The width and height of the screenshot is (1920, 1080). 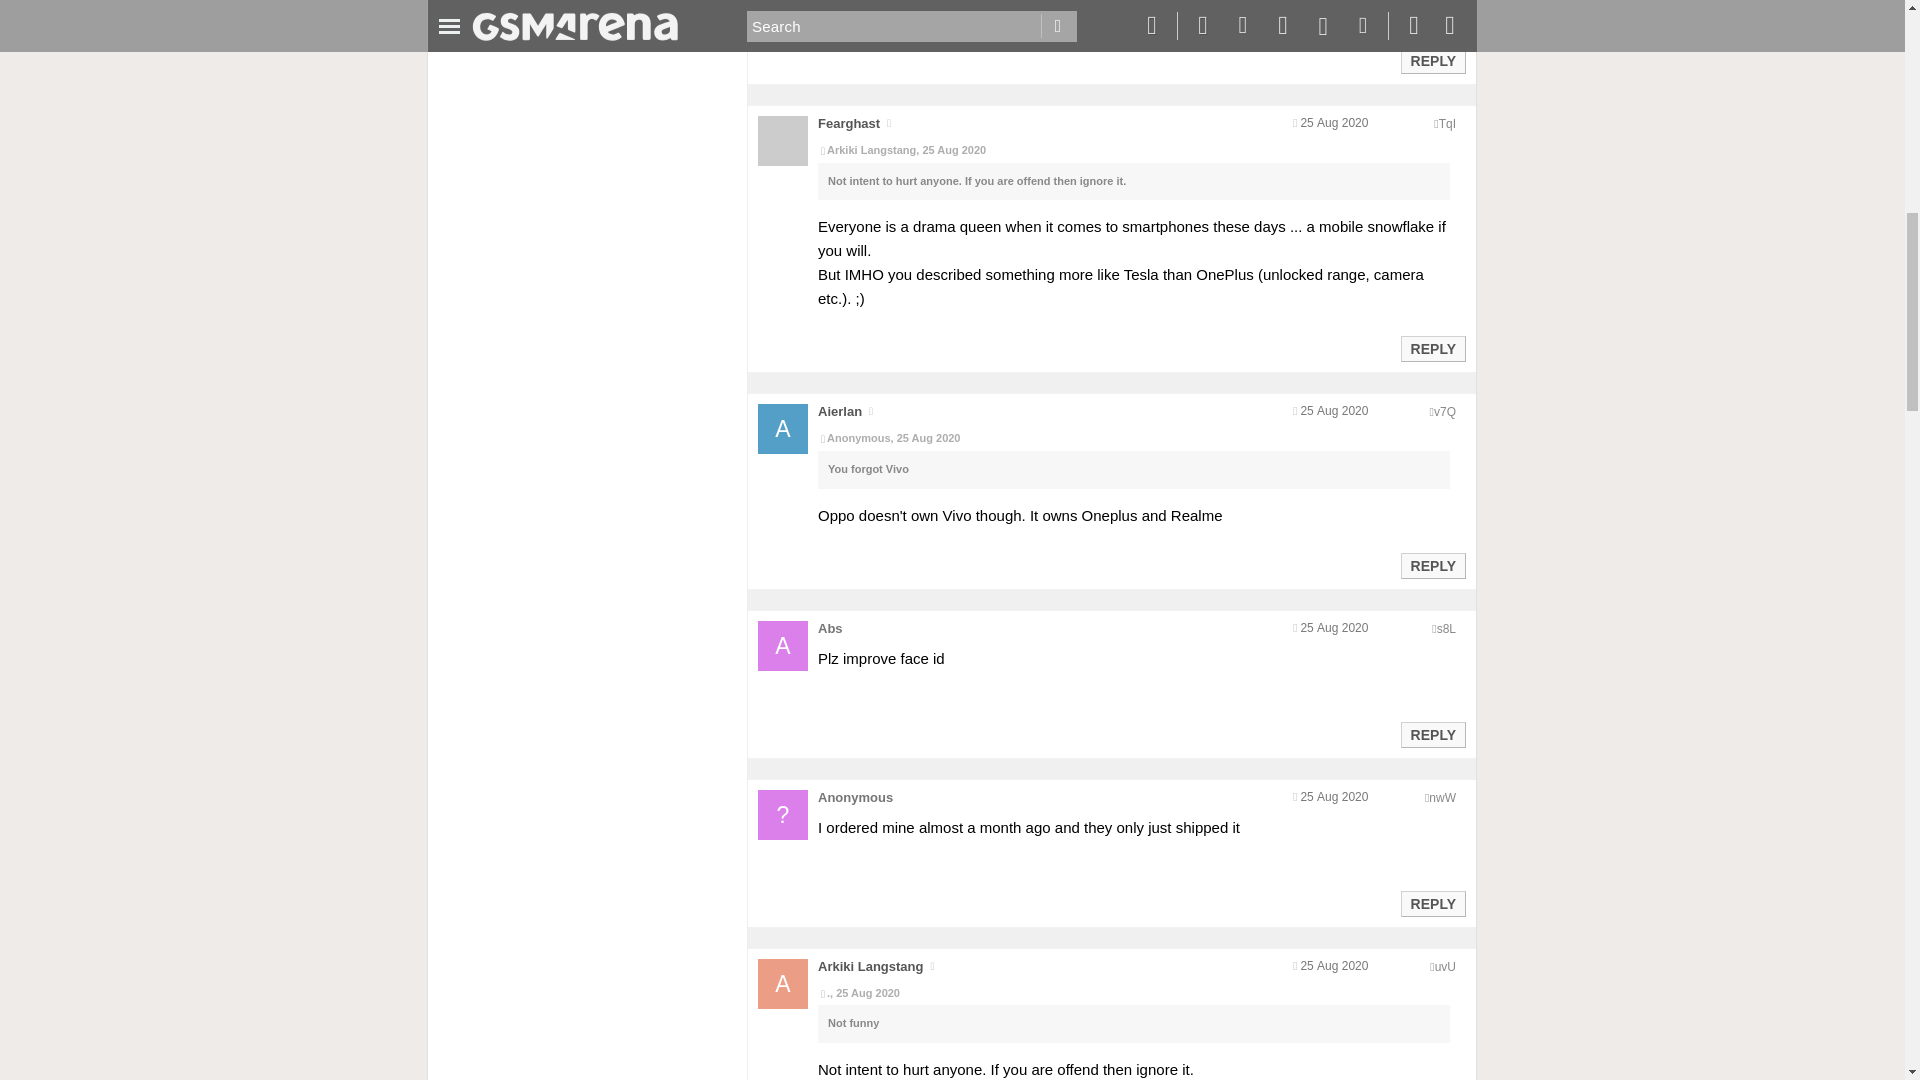 I want to click on Reply to this post, so click(x=1432, y=566).